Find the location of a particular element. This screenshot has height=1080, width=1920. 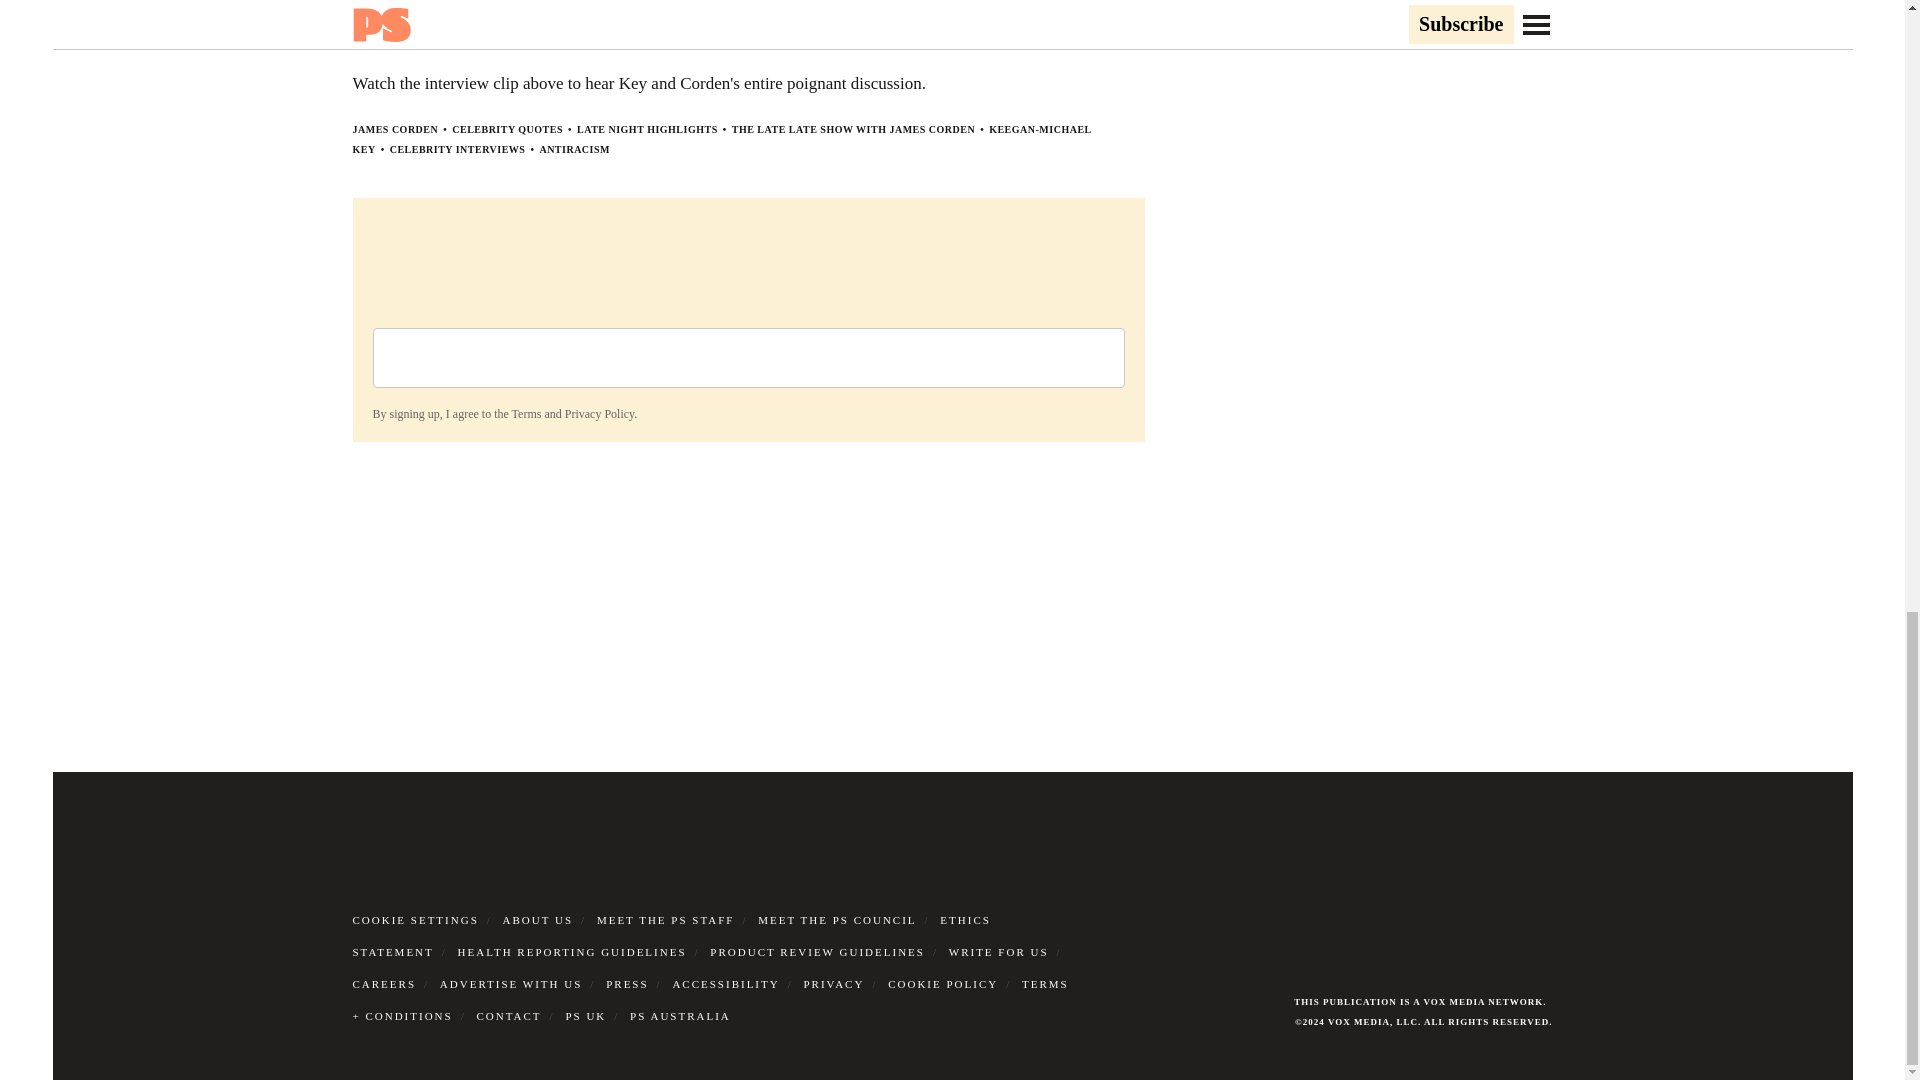

CELEBRITY INTERVIEWS is located at coordinates (458, 148).